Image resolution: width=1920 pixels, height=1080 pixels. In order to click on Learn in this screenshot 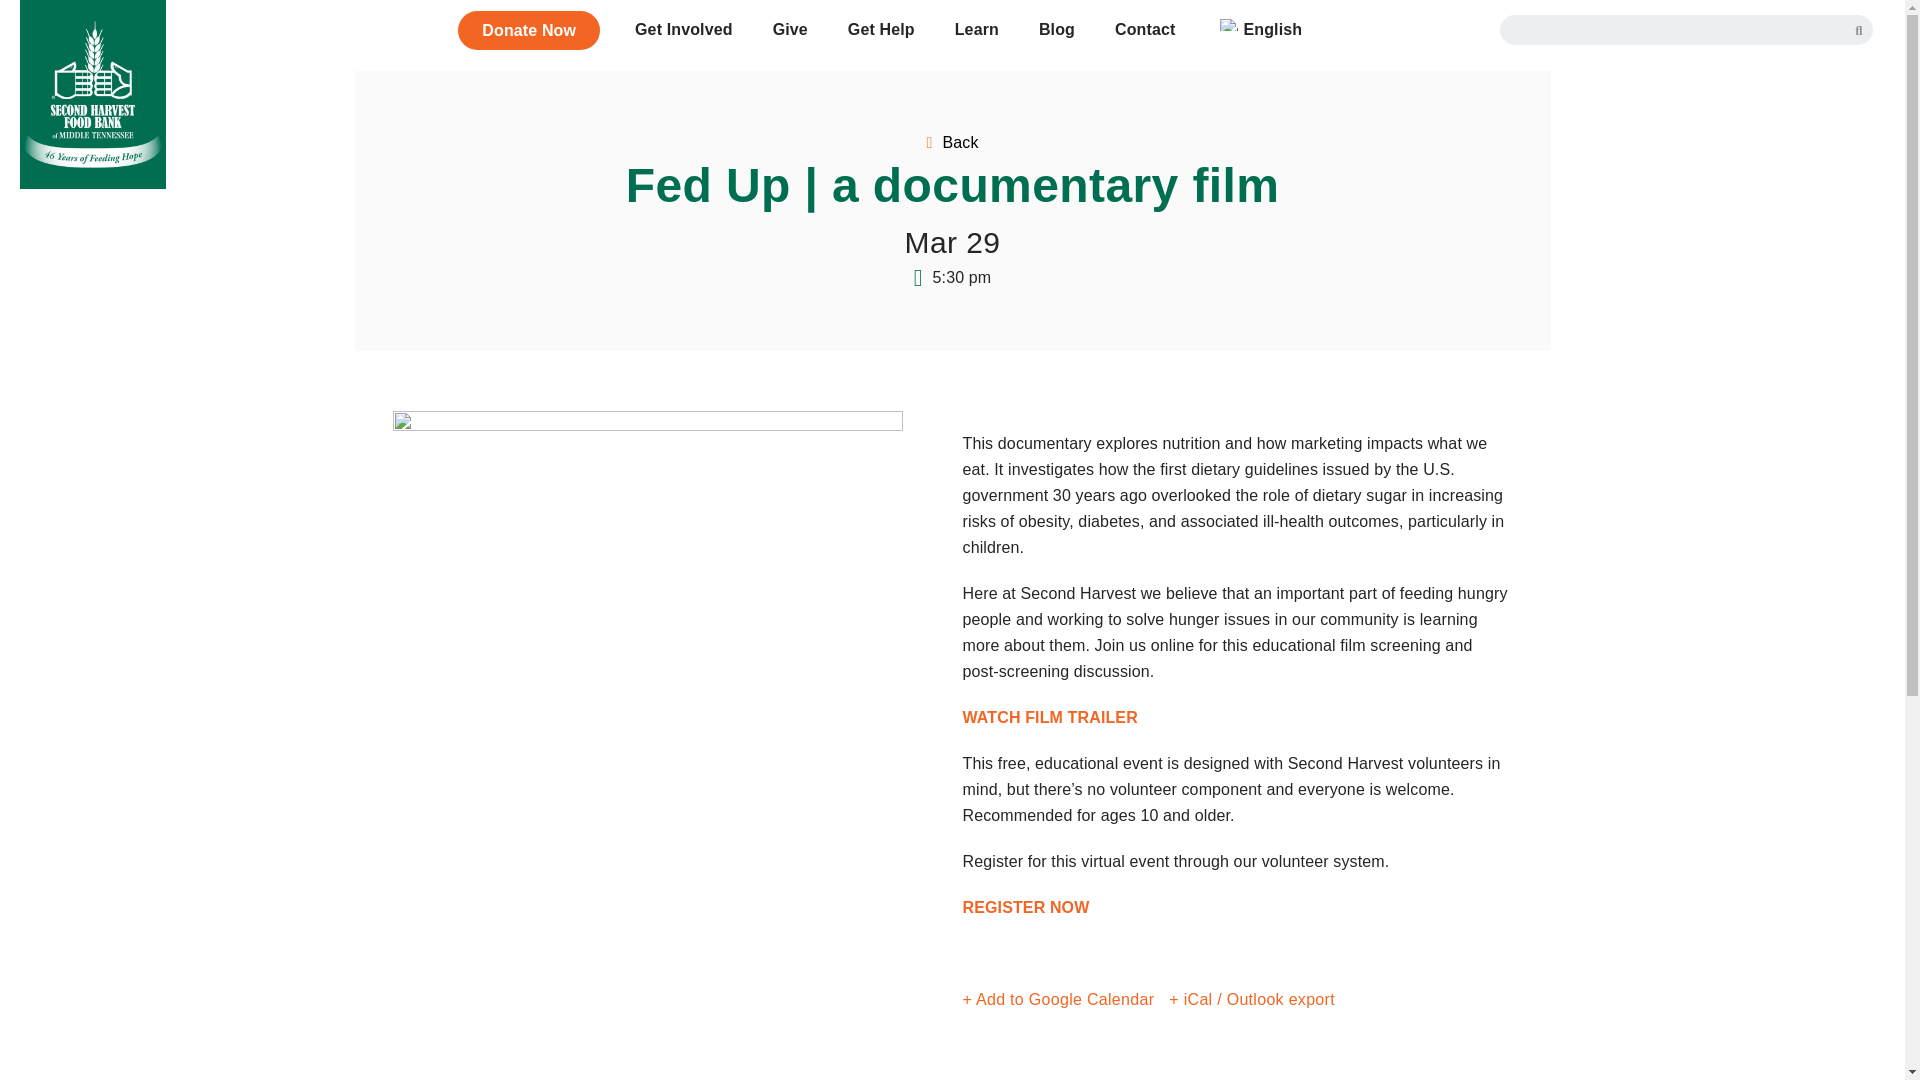, I will do `click(977, 29)`.